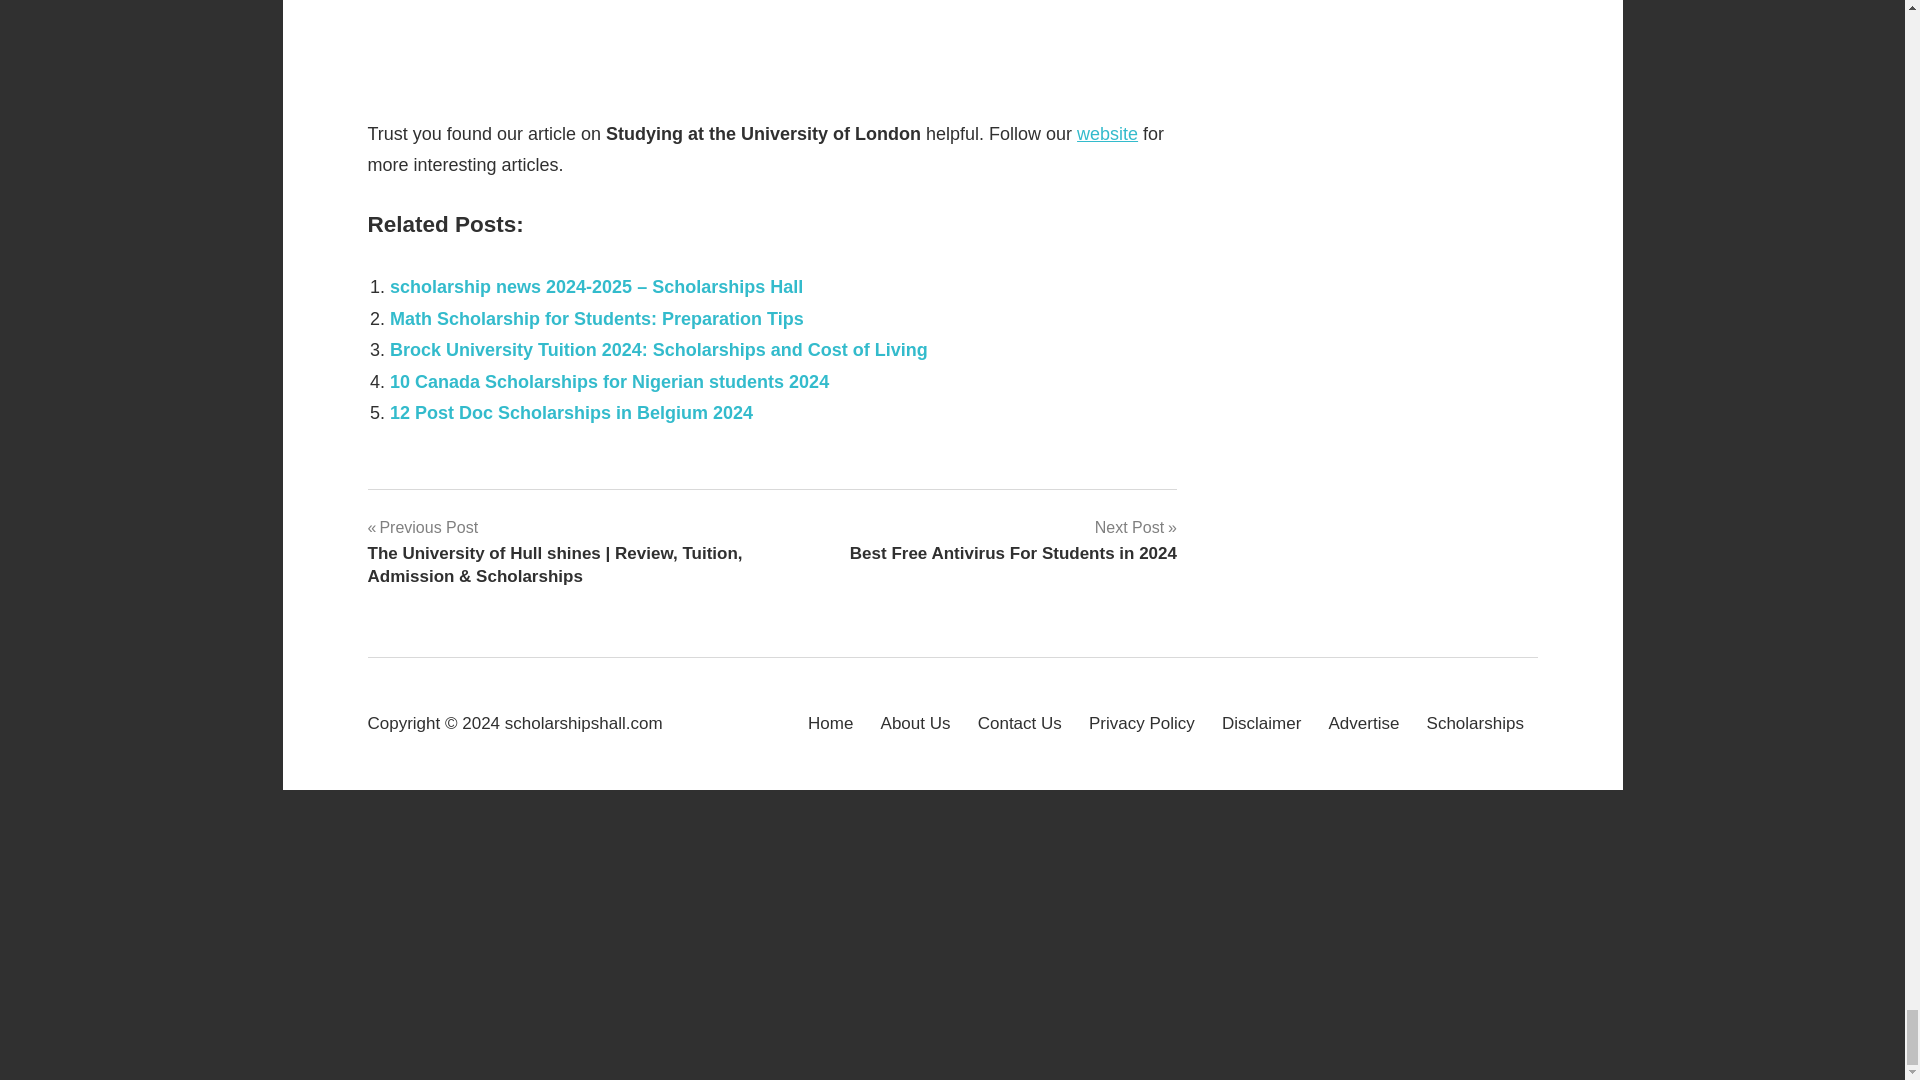  Describe the element at coordinates (609, 382) in the screenshot. I see `10 Canada Scholarships for Nigerian students 2024` at that location.